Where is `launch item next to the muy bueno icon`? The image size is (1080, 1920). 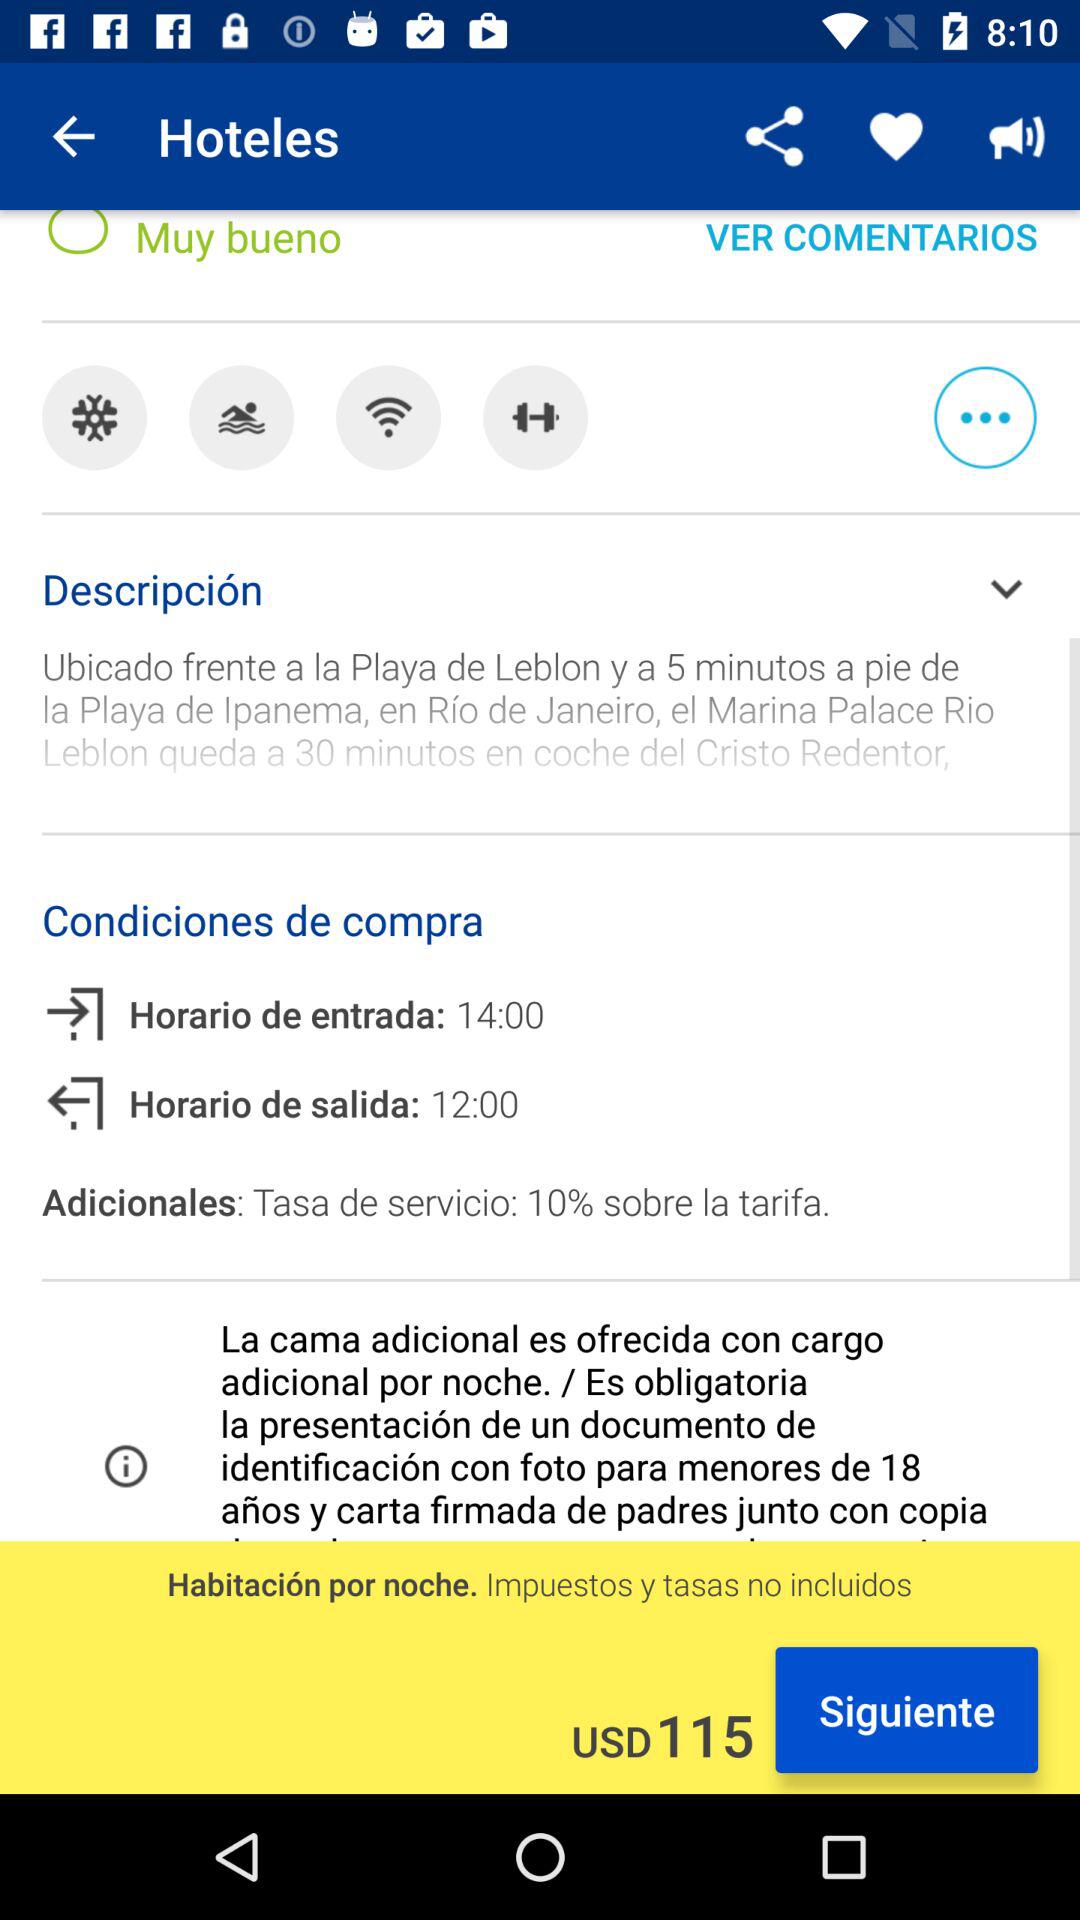 launch item next to the muy bueno icon is located at coordinates (871, 254).